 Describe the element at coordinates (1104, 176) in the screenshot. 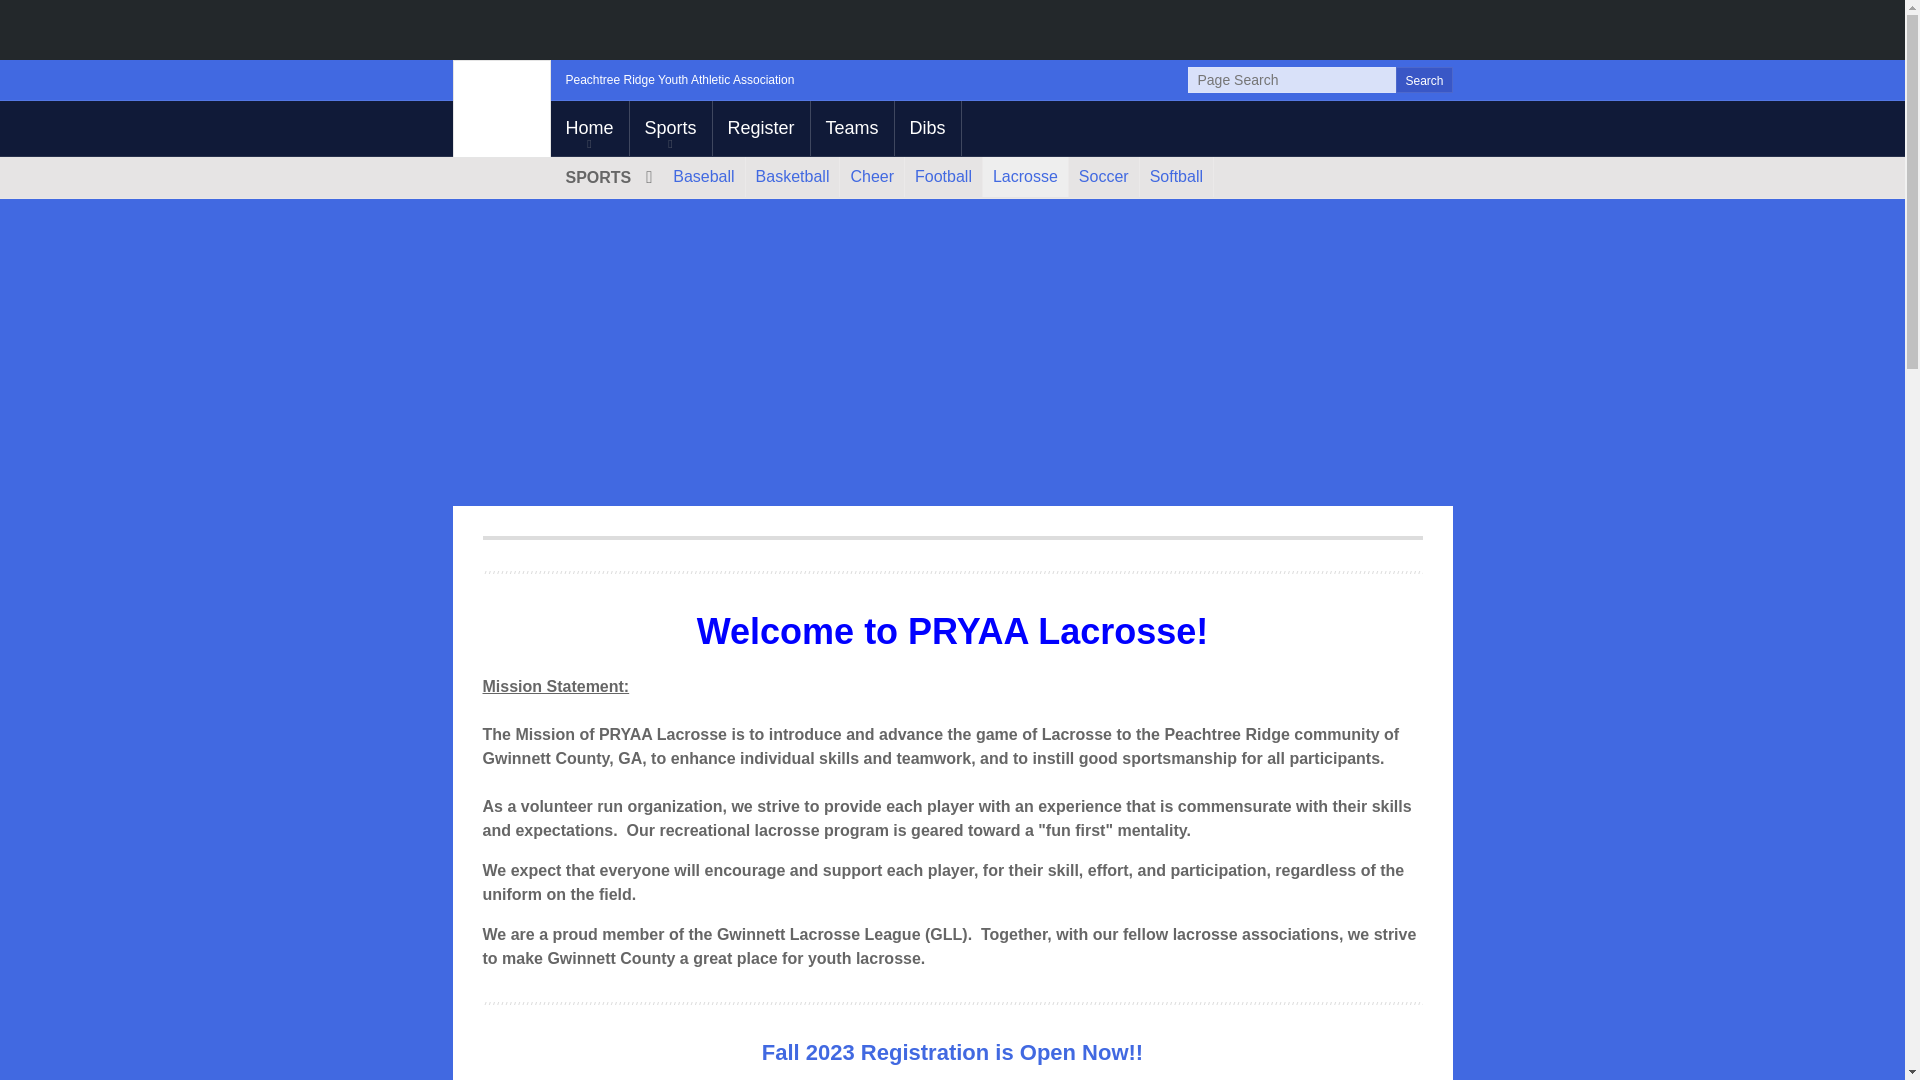

I see `click to go to 'Soccer'` at that location.